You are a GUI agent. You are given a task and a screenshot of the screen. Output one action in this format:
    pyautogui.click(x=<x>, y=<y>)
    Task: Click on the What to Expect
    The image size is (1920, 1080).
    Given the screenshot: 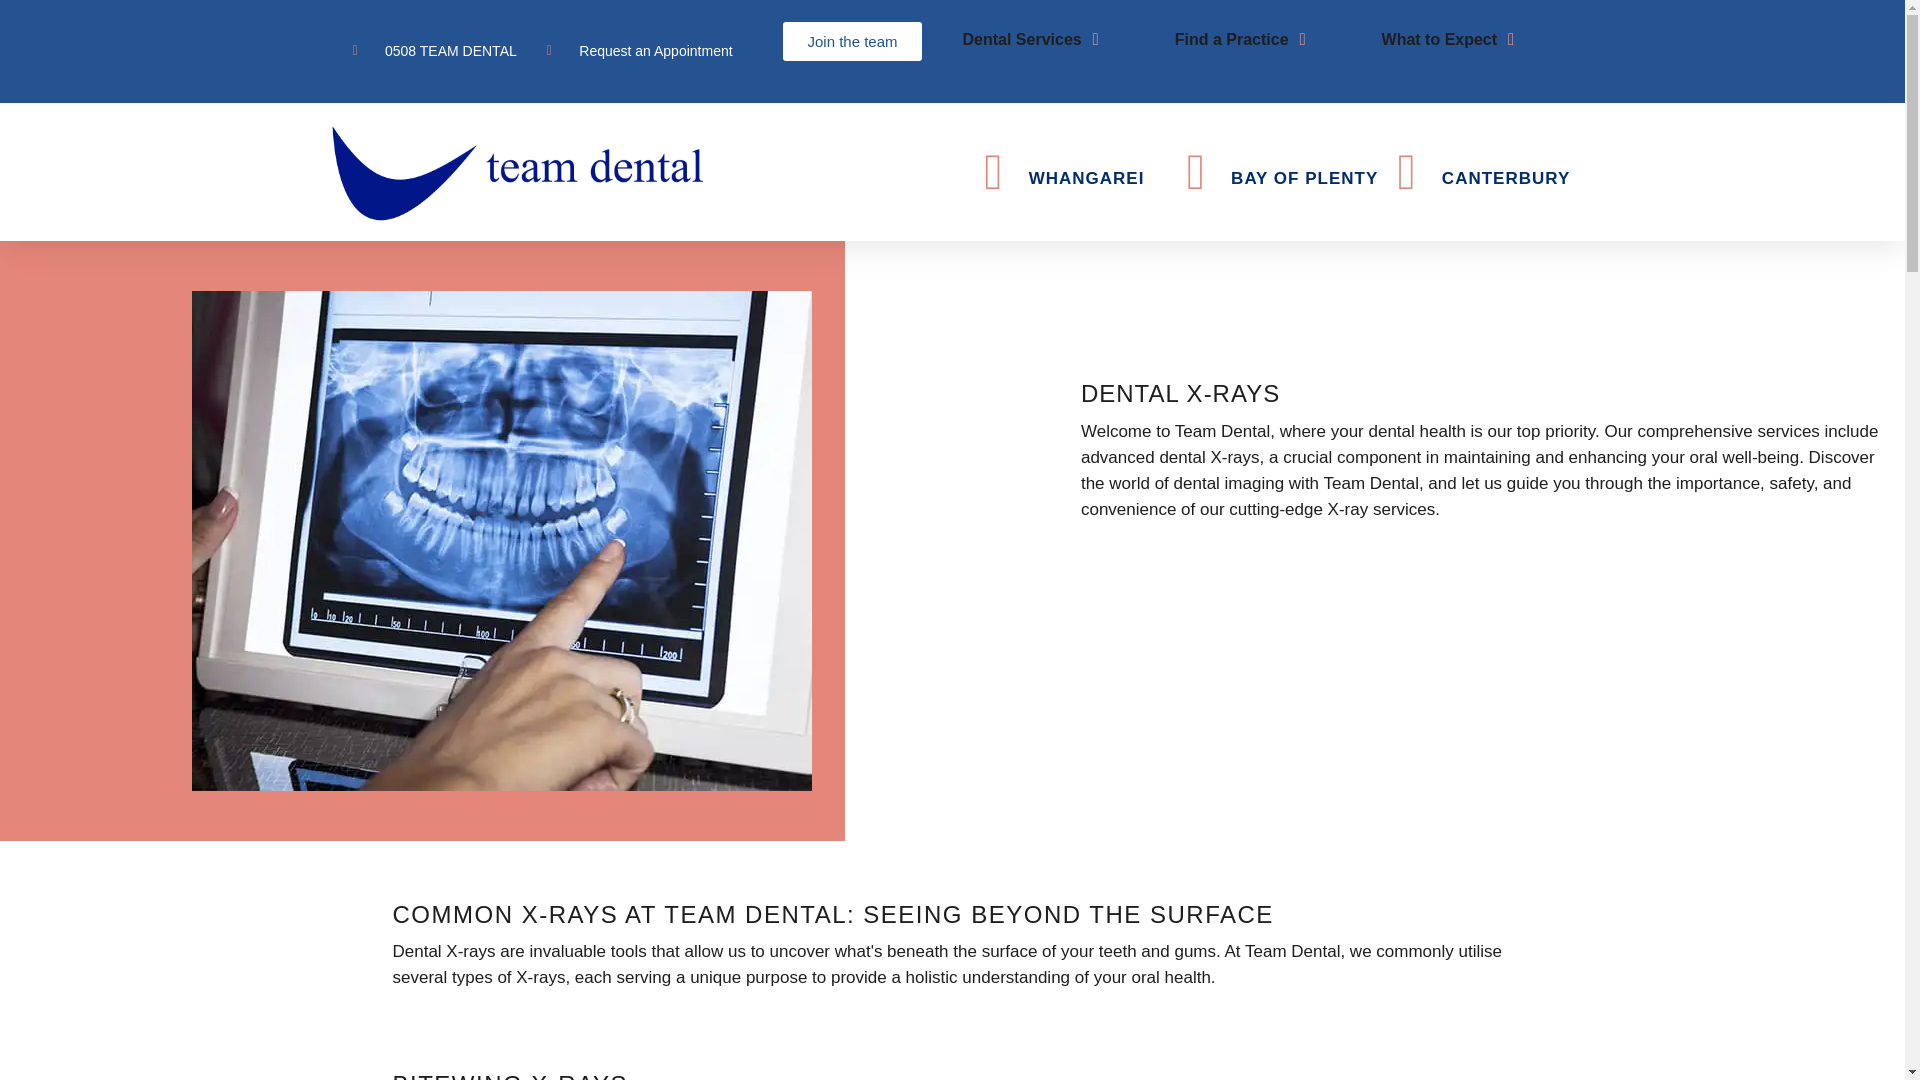 What is the action you would take?
    pyautogui.click(x=1440, y=40)
    